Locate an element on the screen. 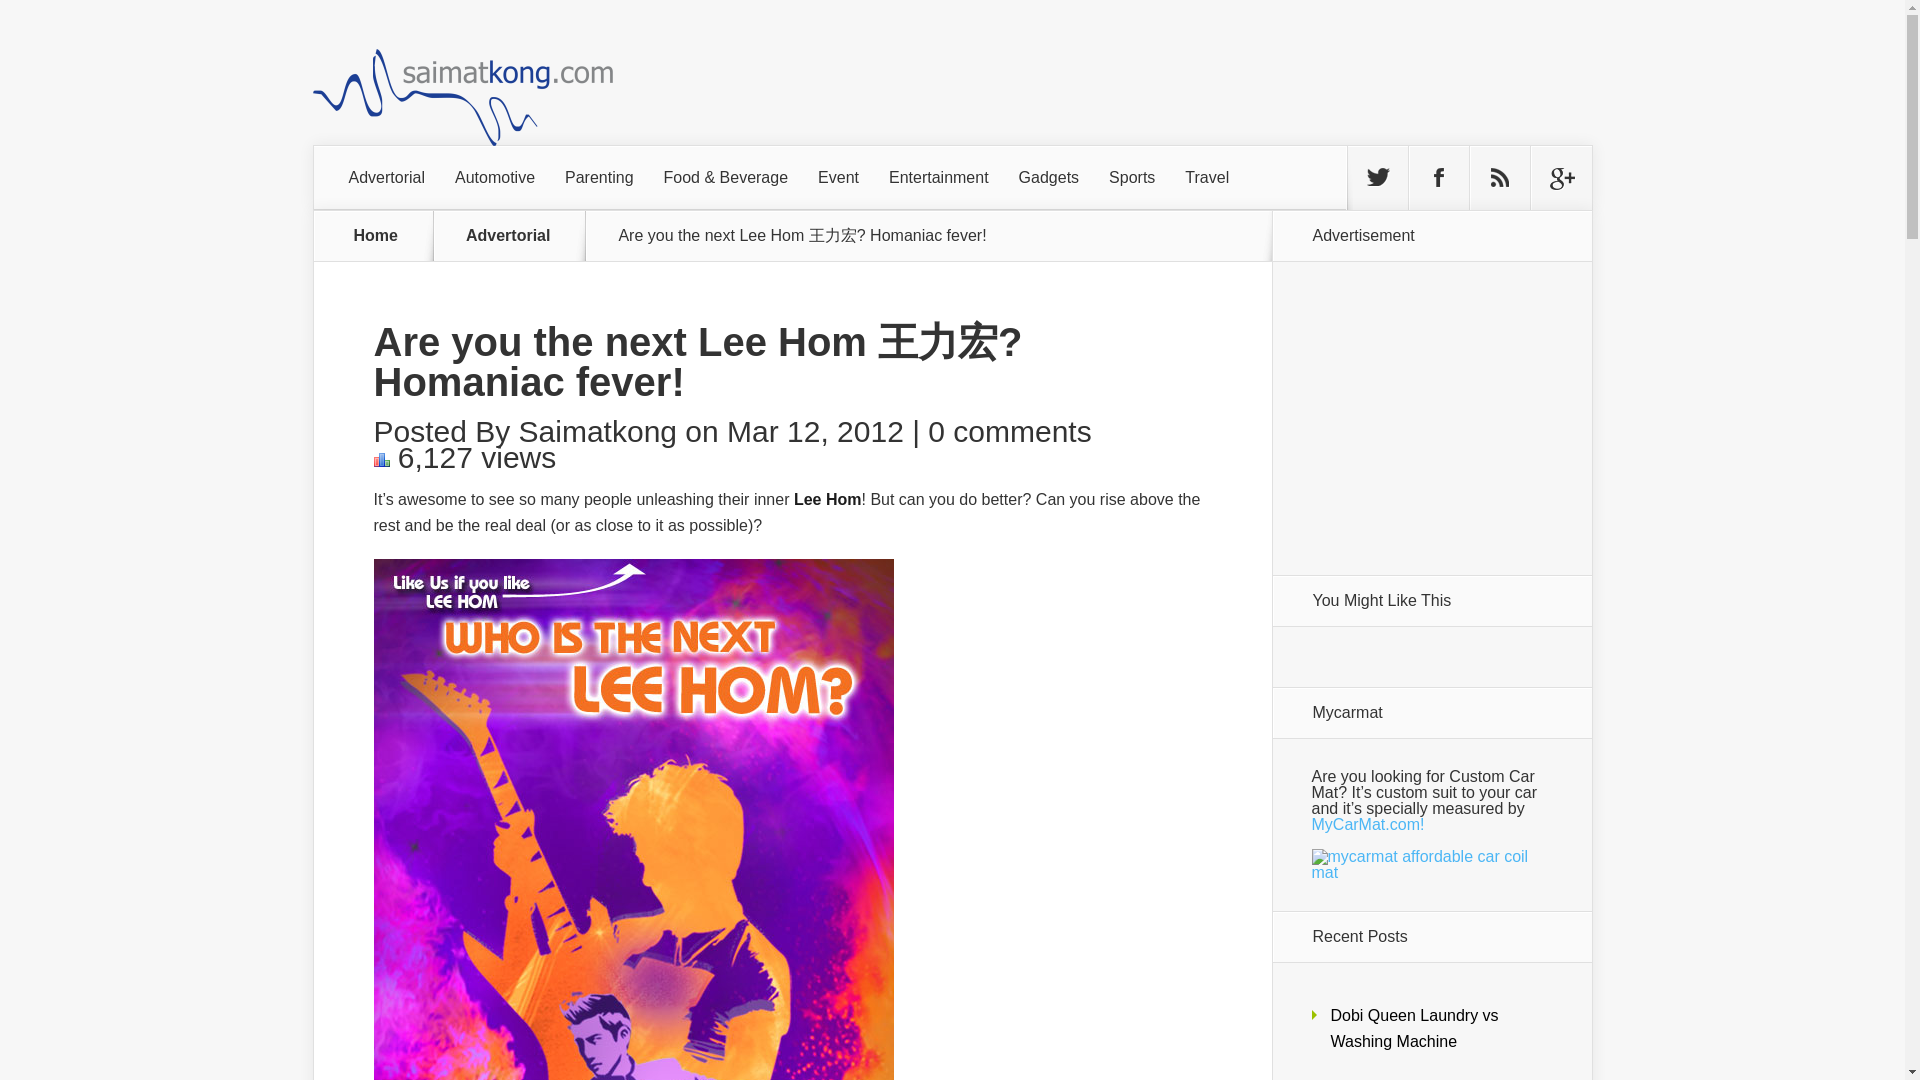 The image size is (1920, 1080). Travel is located at coordinates (1206, 177).